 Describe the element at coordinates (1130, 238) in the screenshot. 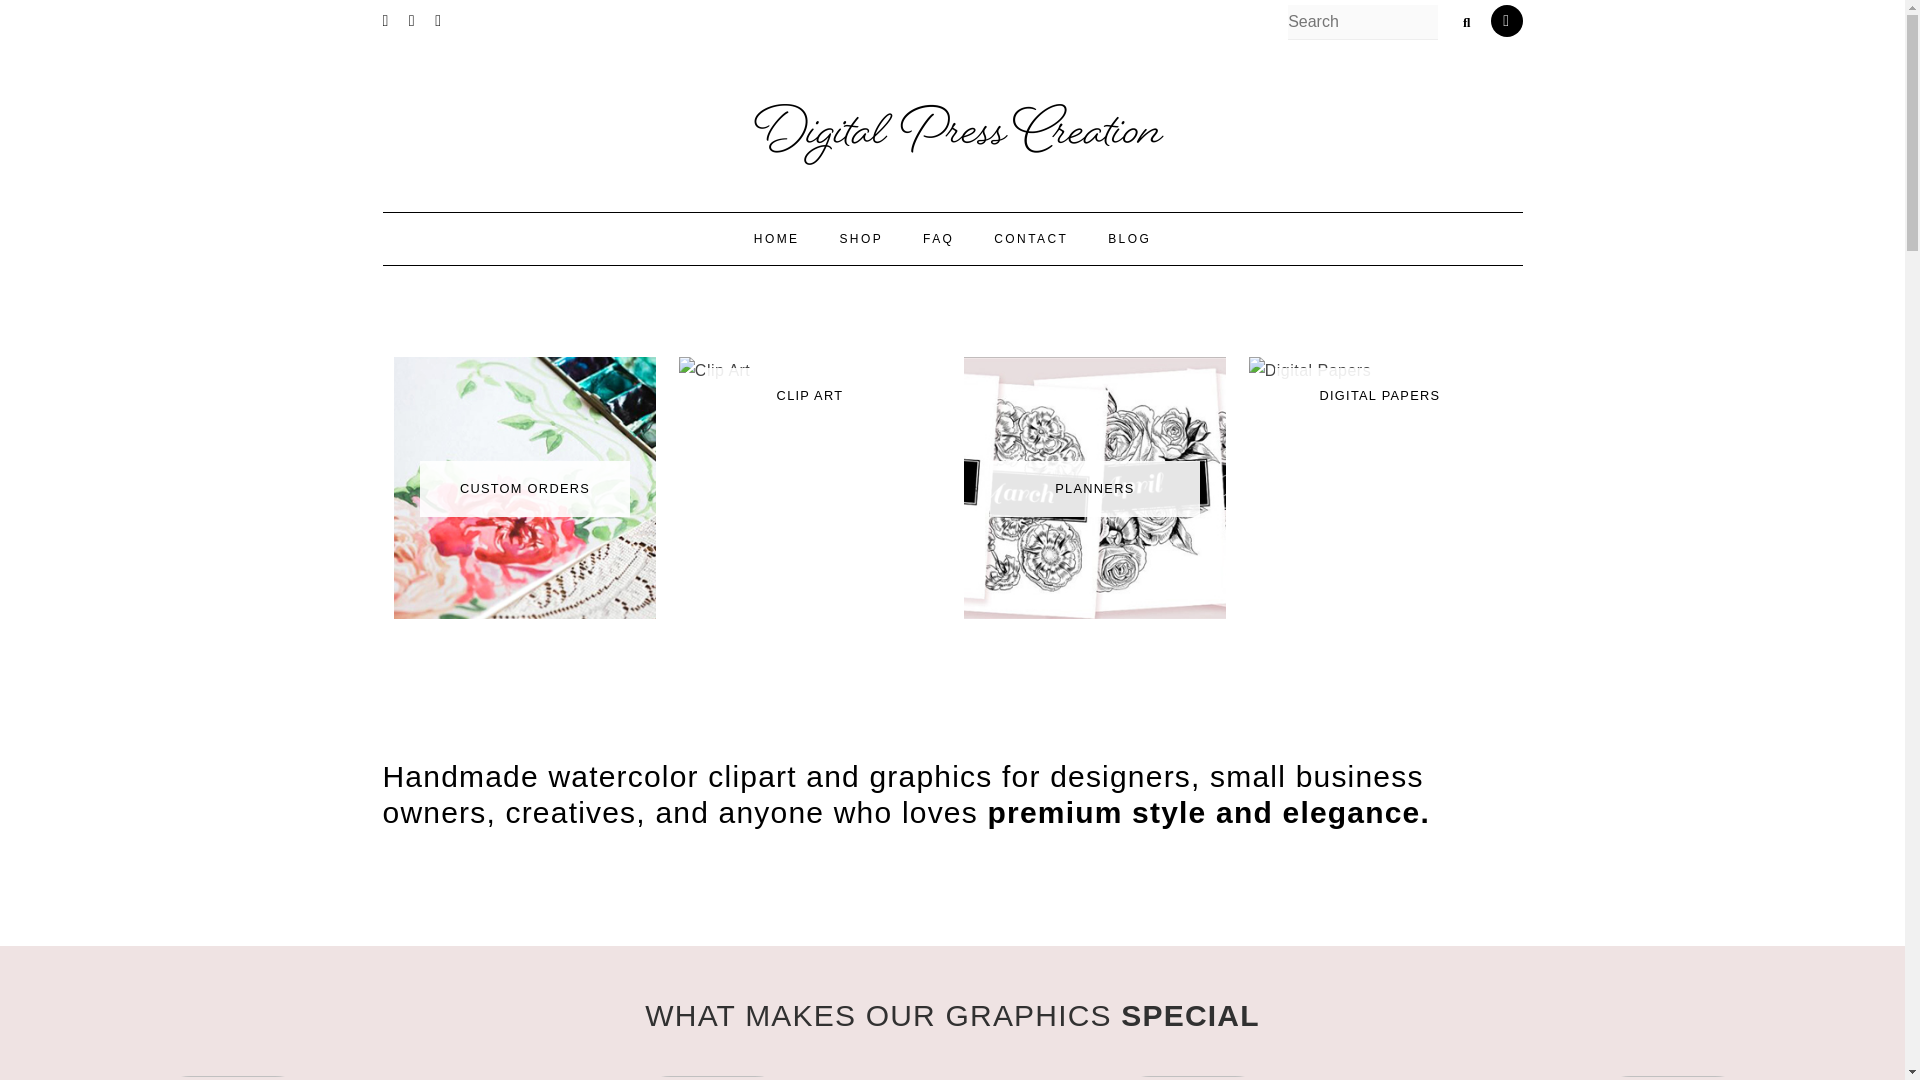

I see `BLOG` at that location.